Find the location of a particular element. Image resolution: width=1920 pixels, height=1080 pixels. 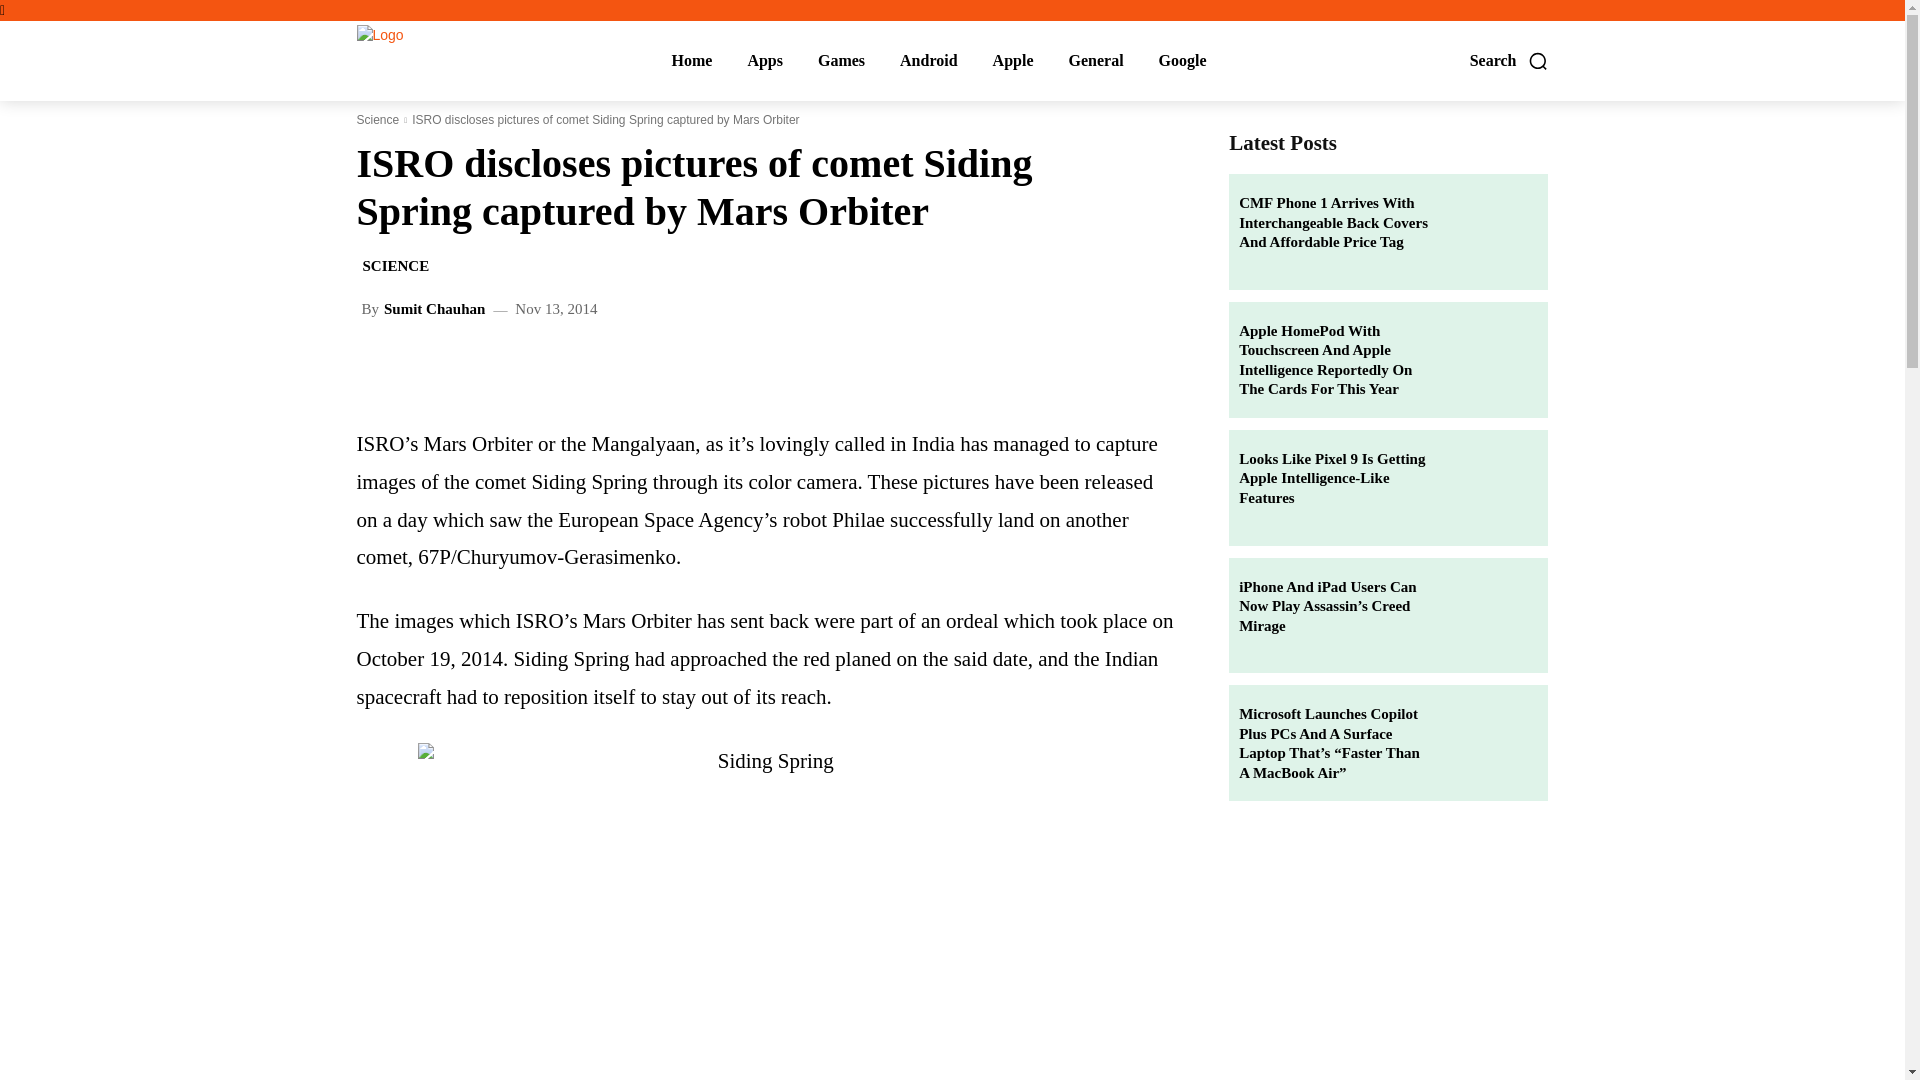

SCIENCE is located at coordinates (395, 266).